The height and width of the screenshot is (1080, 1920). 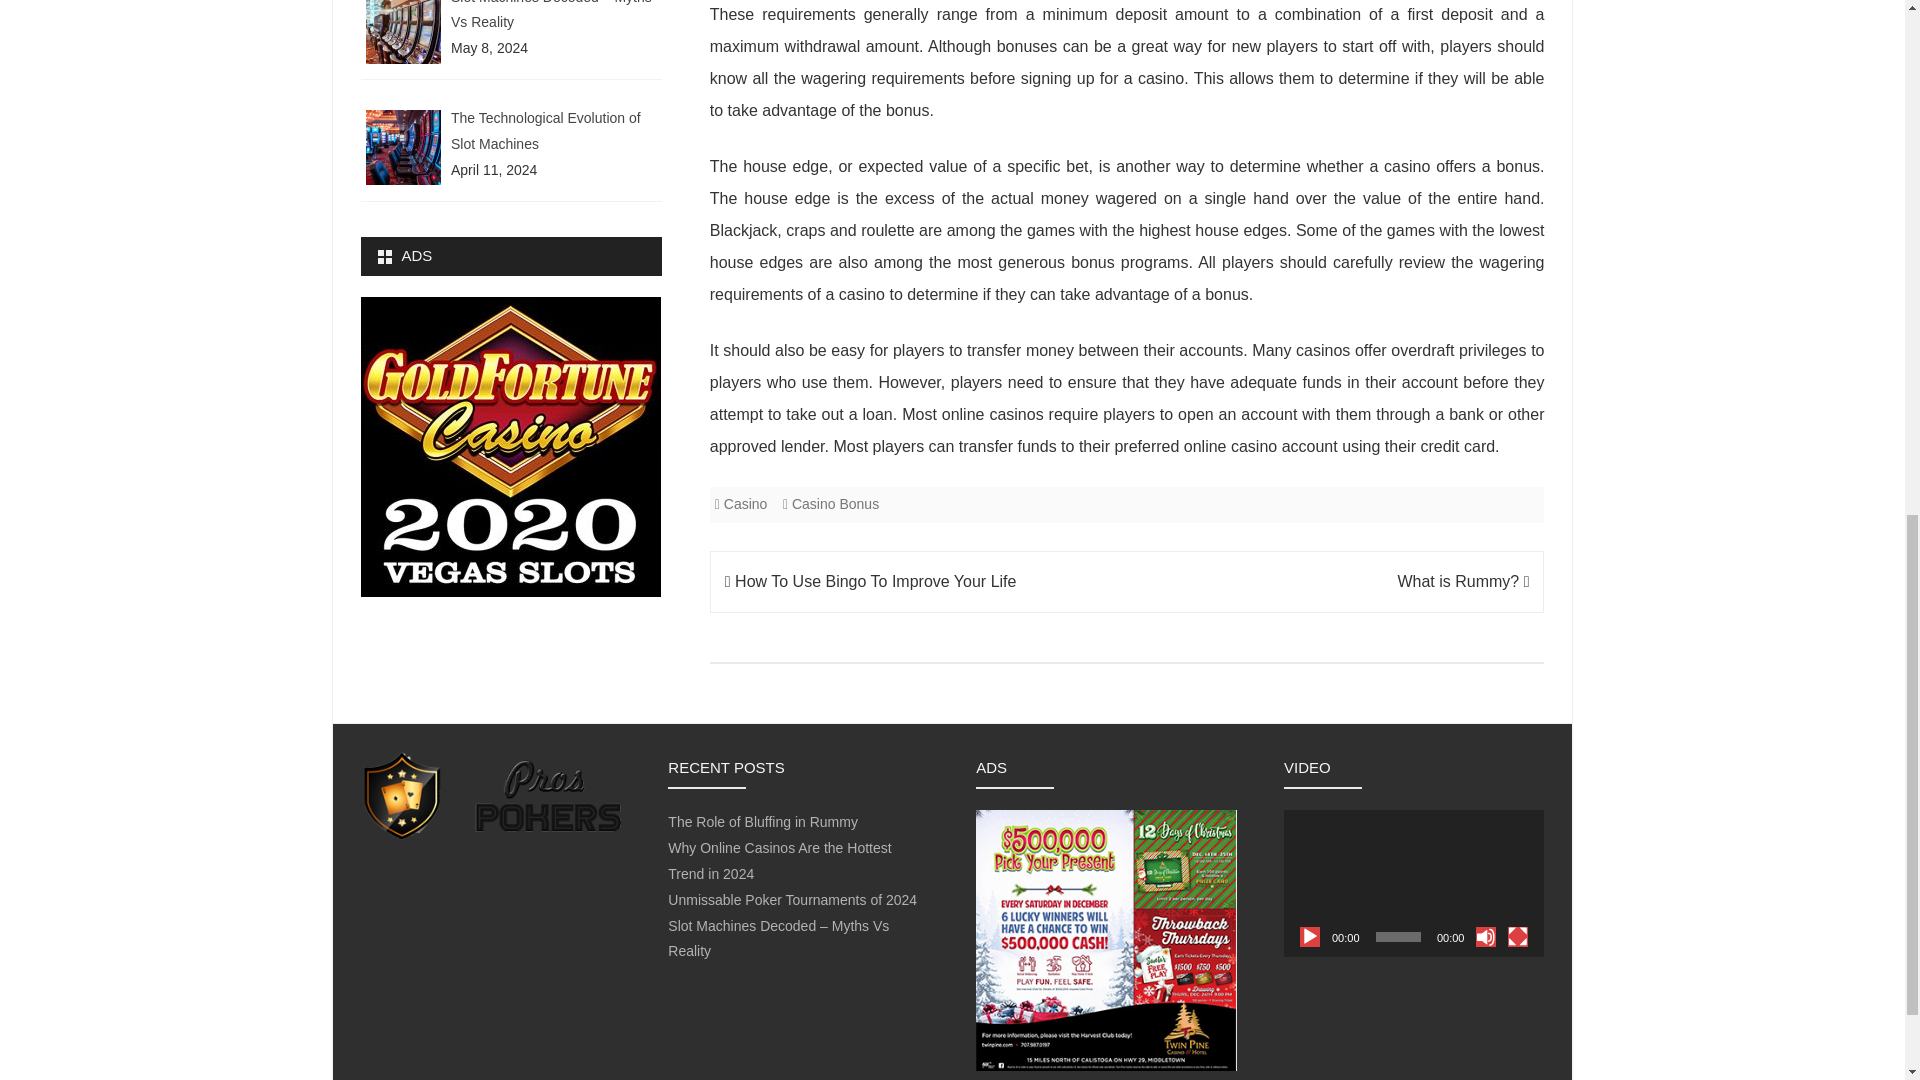 What do you see at coordinates (1486, 936) in the screenshot?
I see `Mute` at bounding box center [1486, 936].